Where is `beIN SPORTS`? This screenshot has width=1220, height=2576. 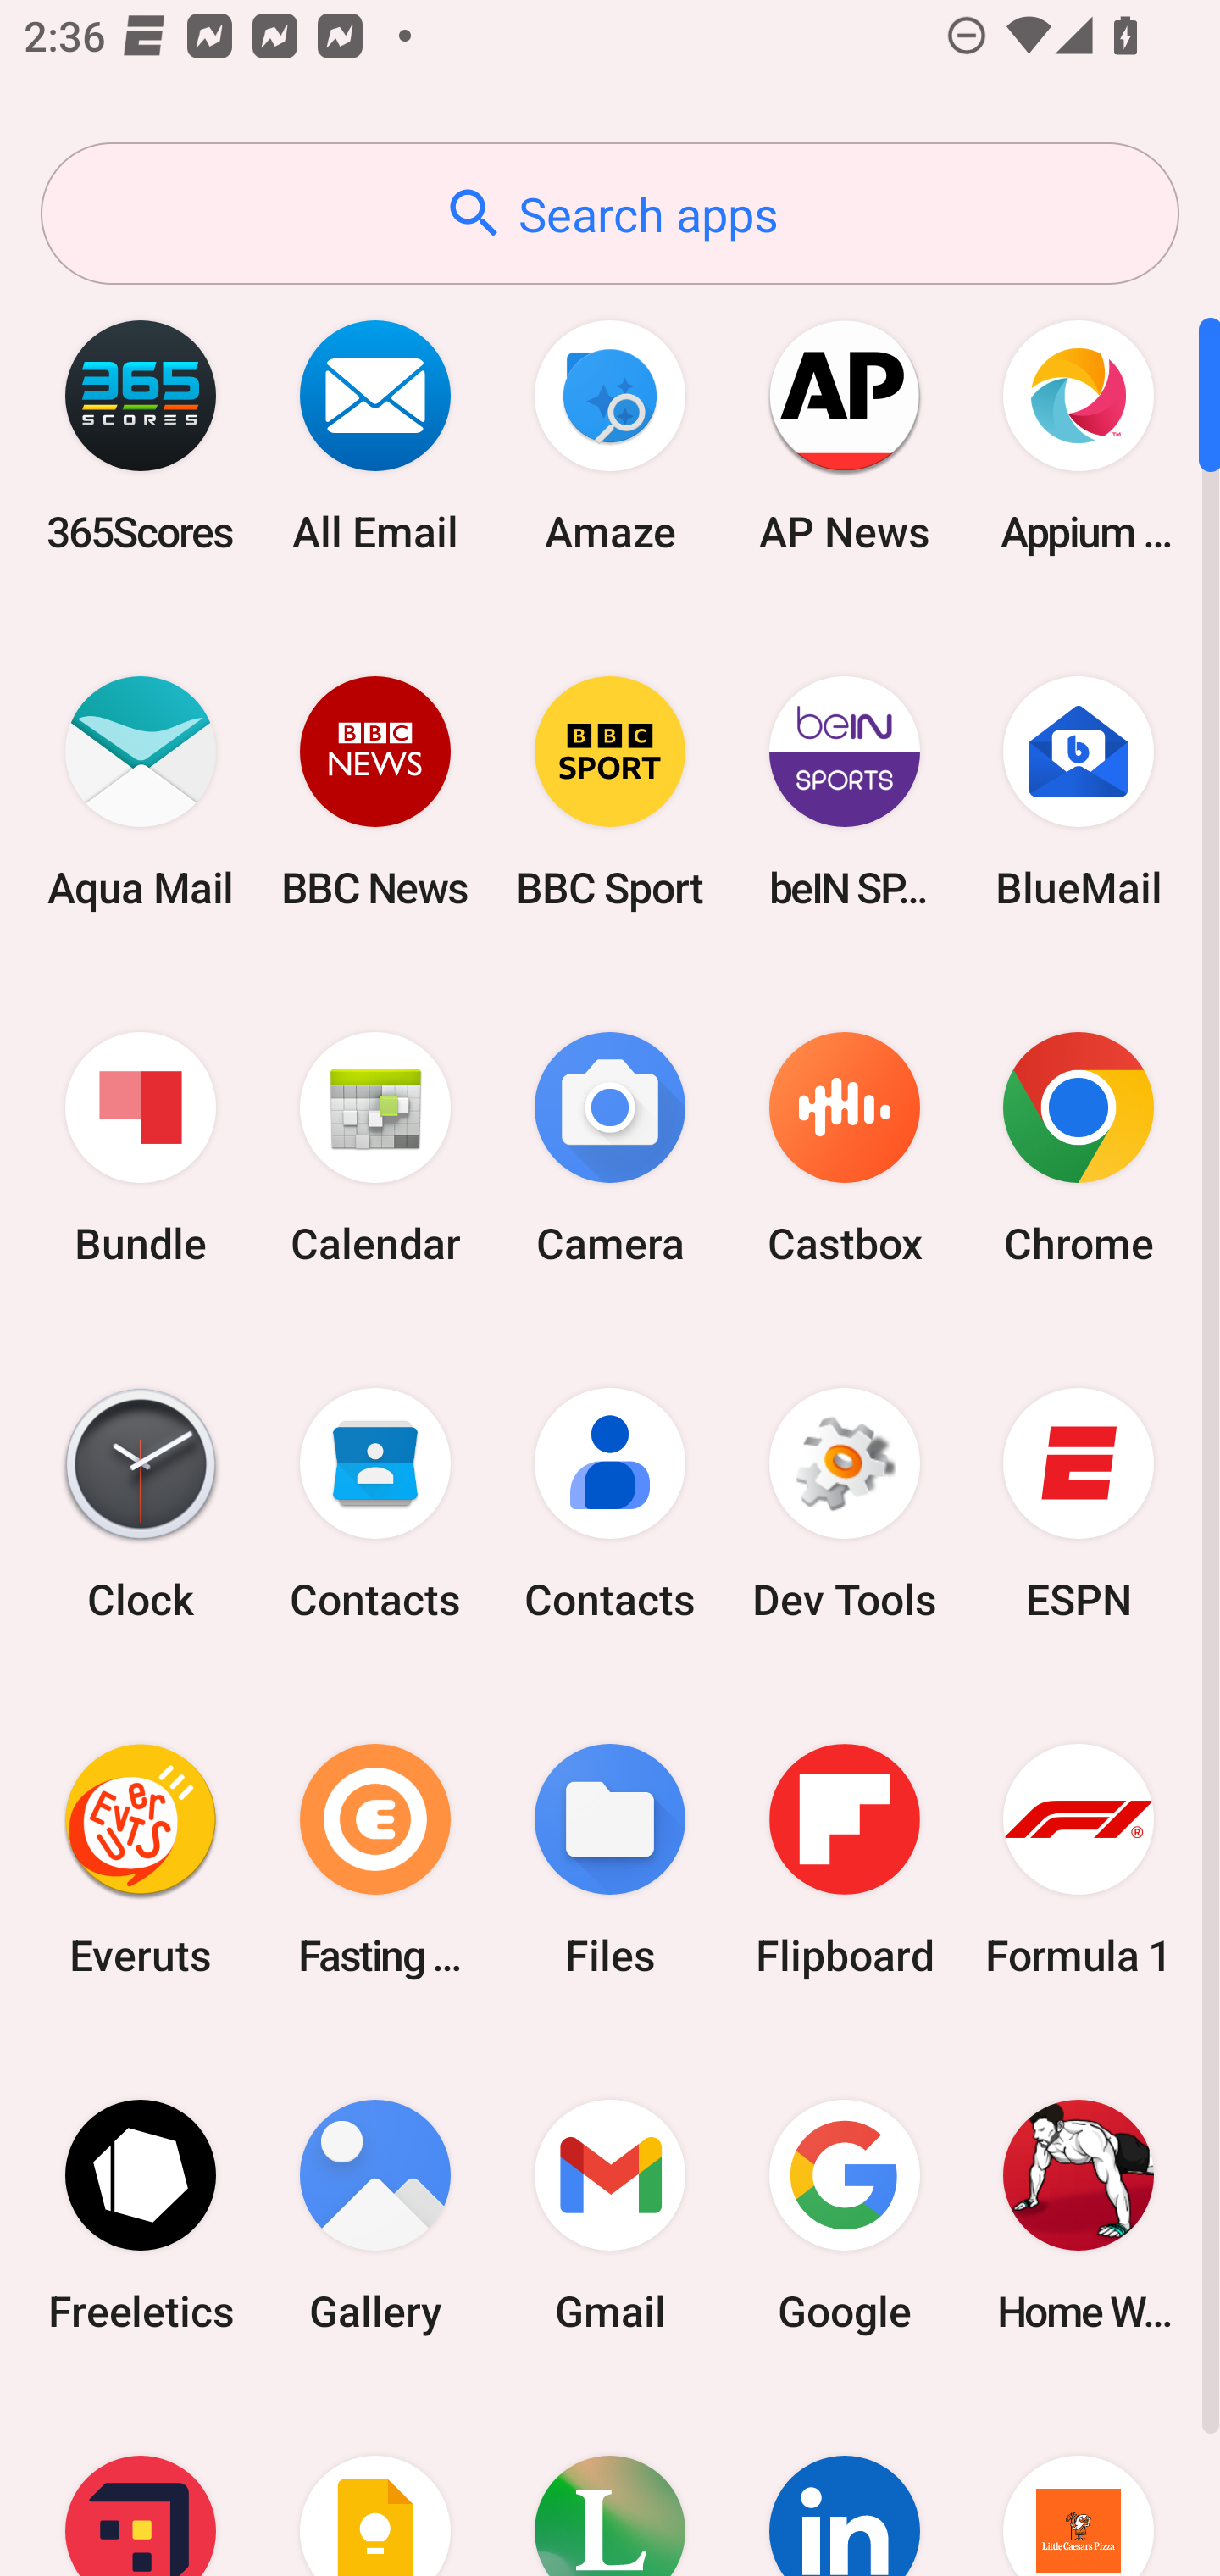 beIN SPORTS is located at coordinates (844, 791).